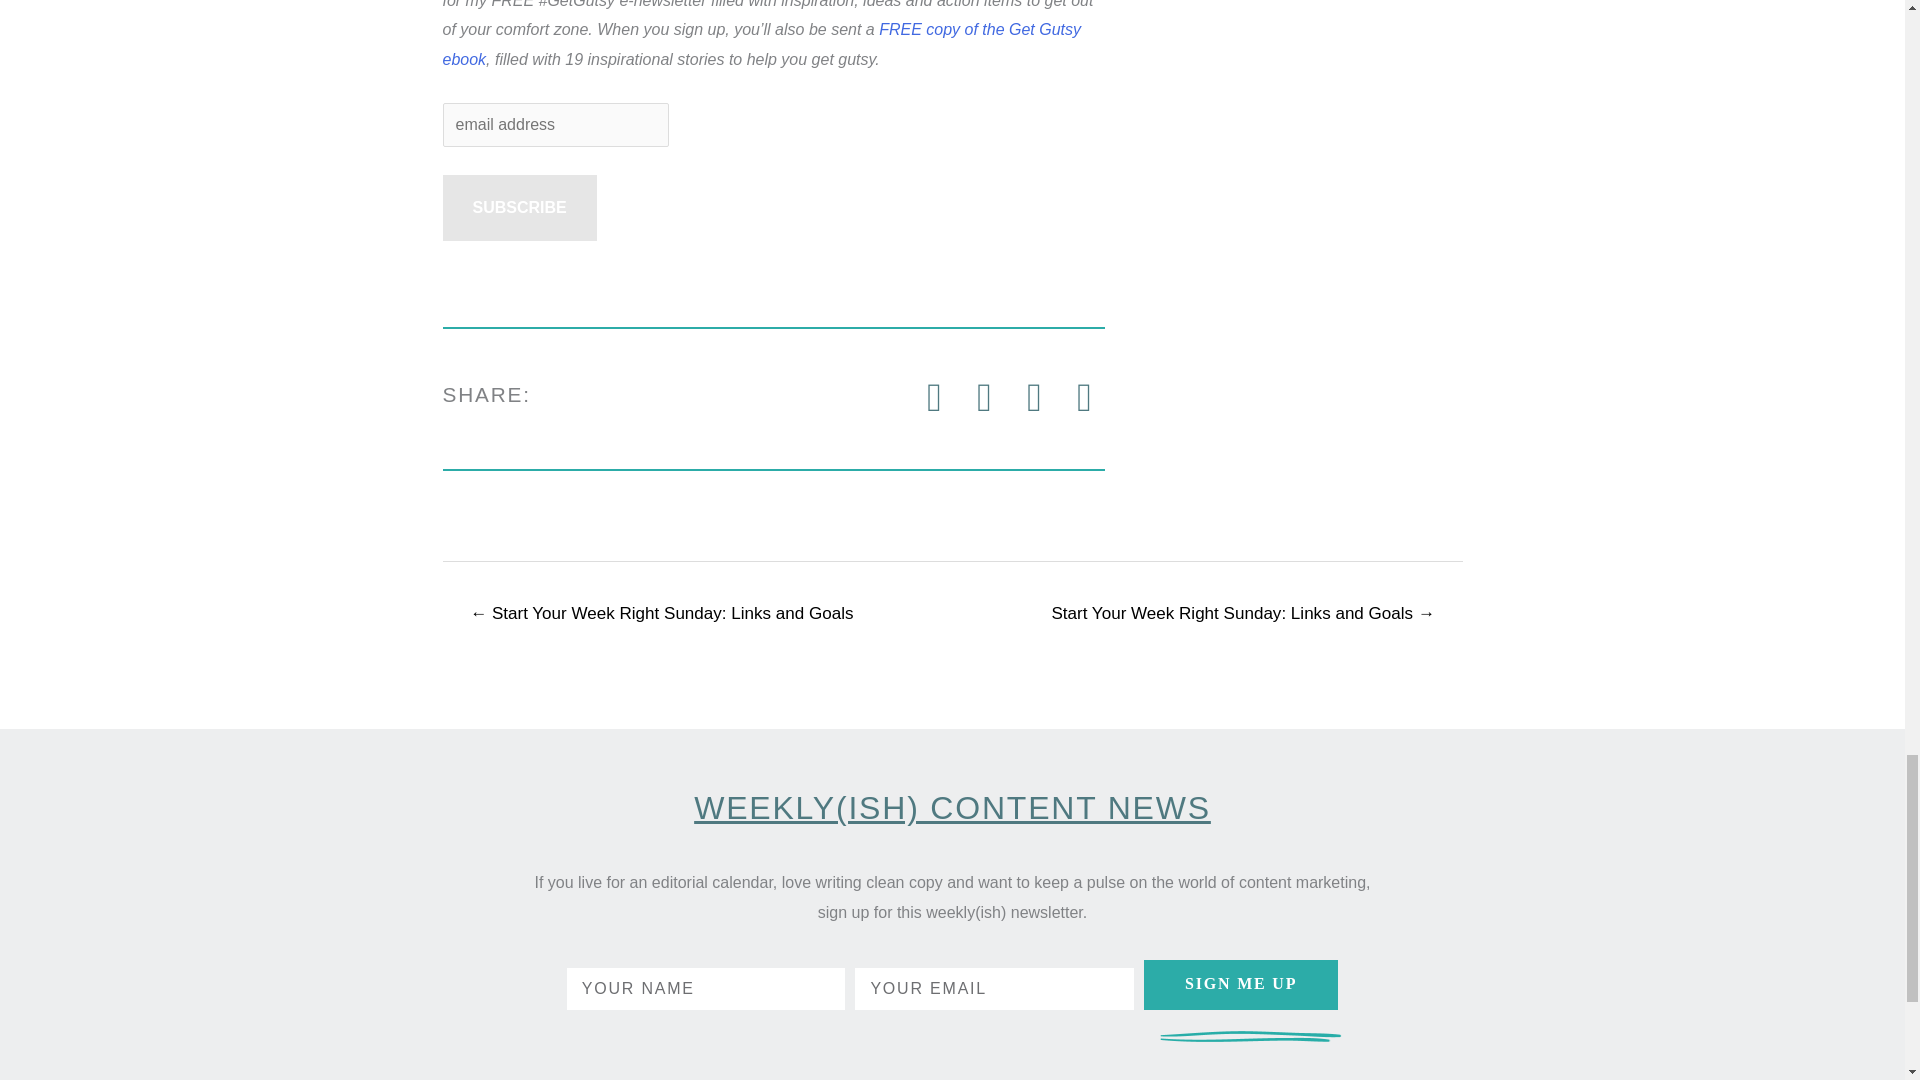 This screenshot has width=1920, height=1080. What do you see at coordinates (760, 44) in the screenshot?
I see `FREE copy of the Get Gutsy ebook` at bounding box center [760, 44].